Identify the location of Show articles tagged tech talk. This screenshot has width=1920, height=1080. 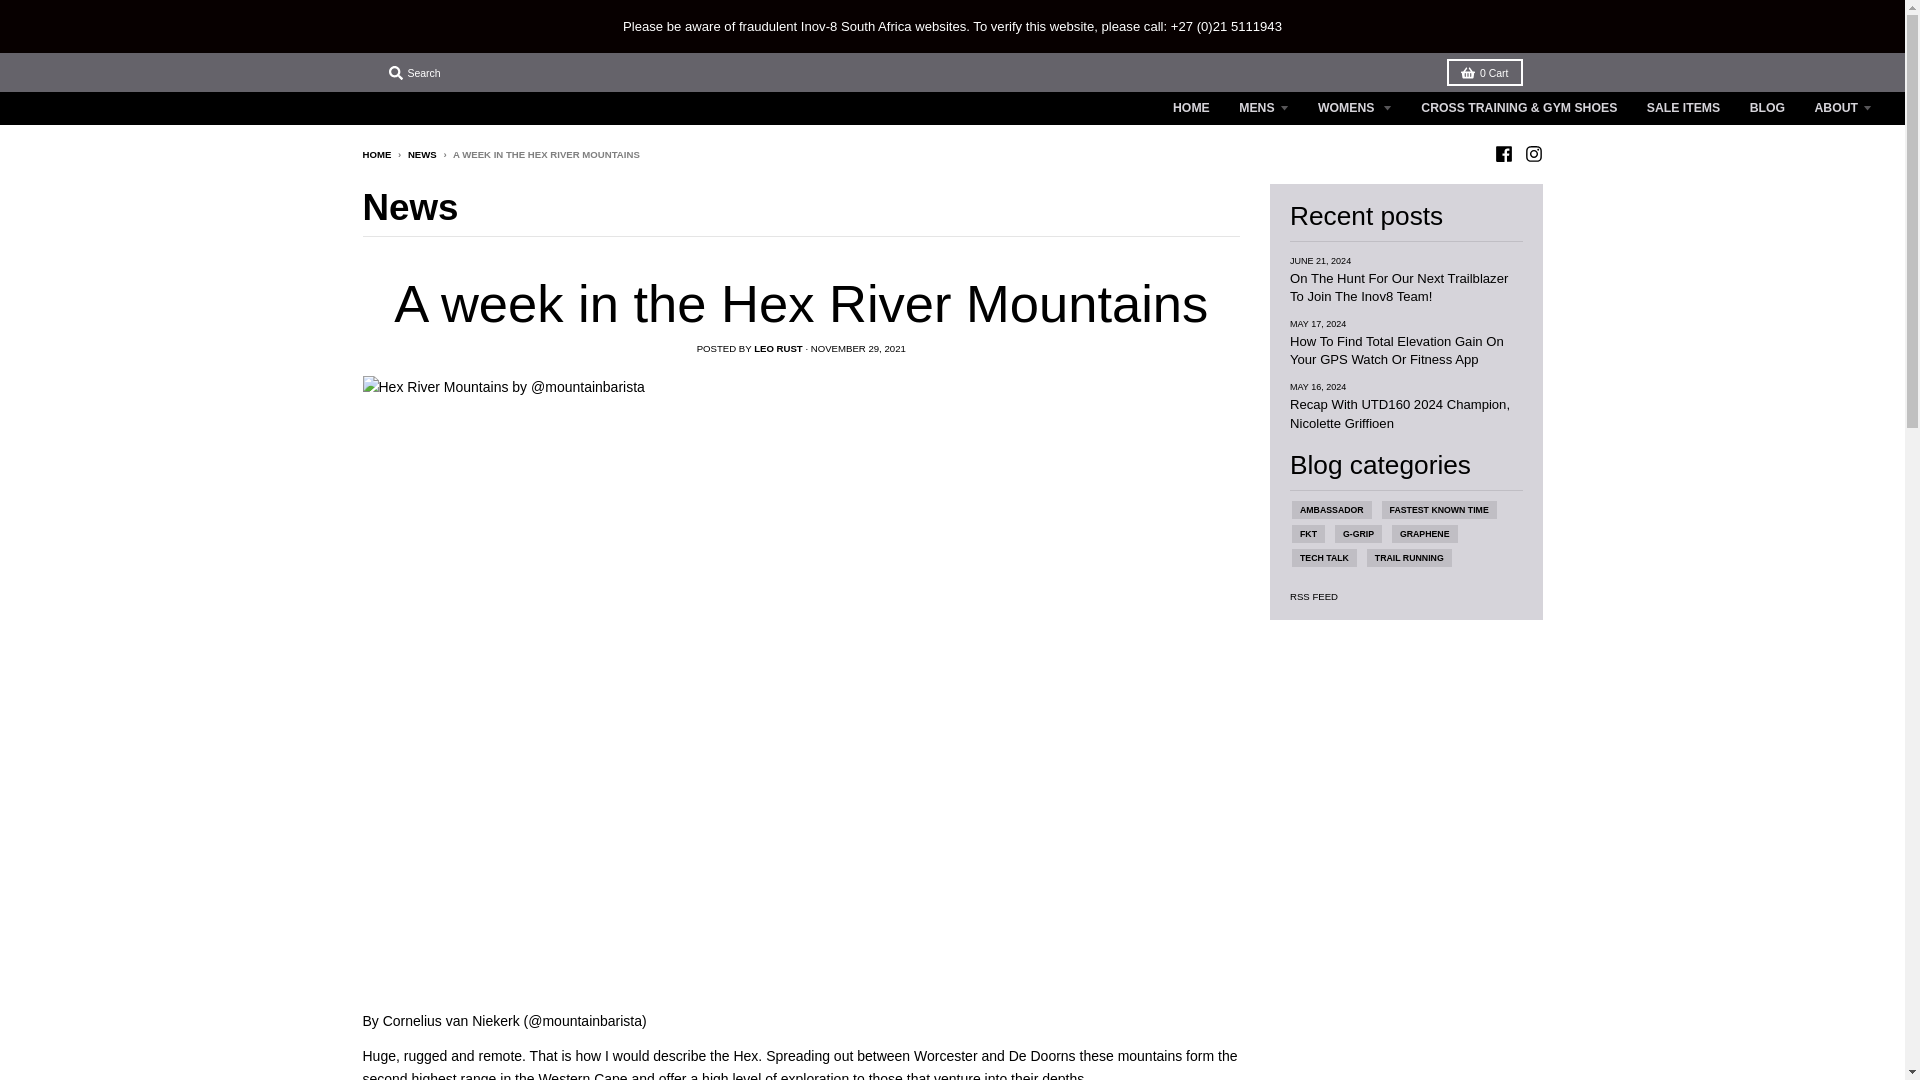
(1324, 558).